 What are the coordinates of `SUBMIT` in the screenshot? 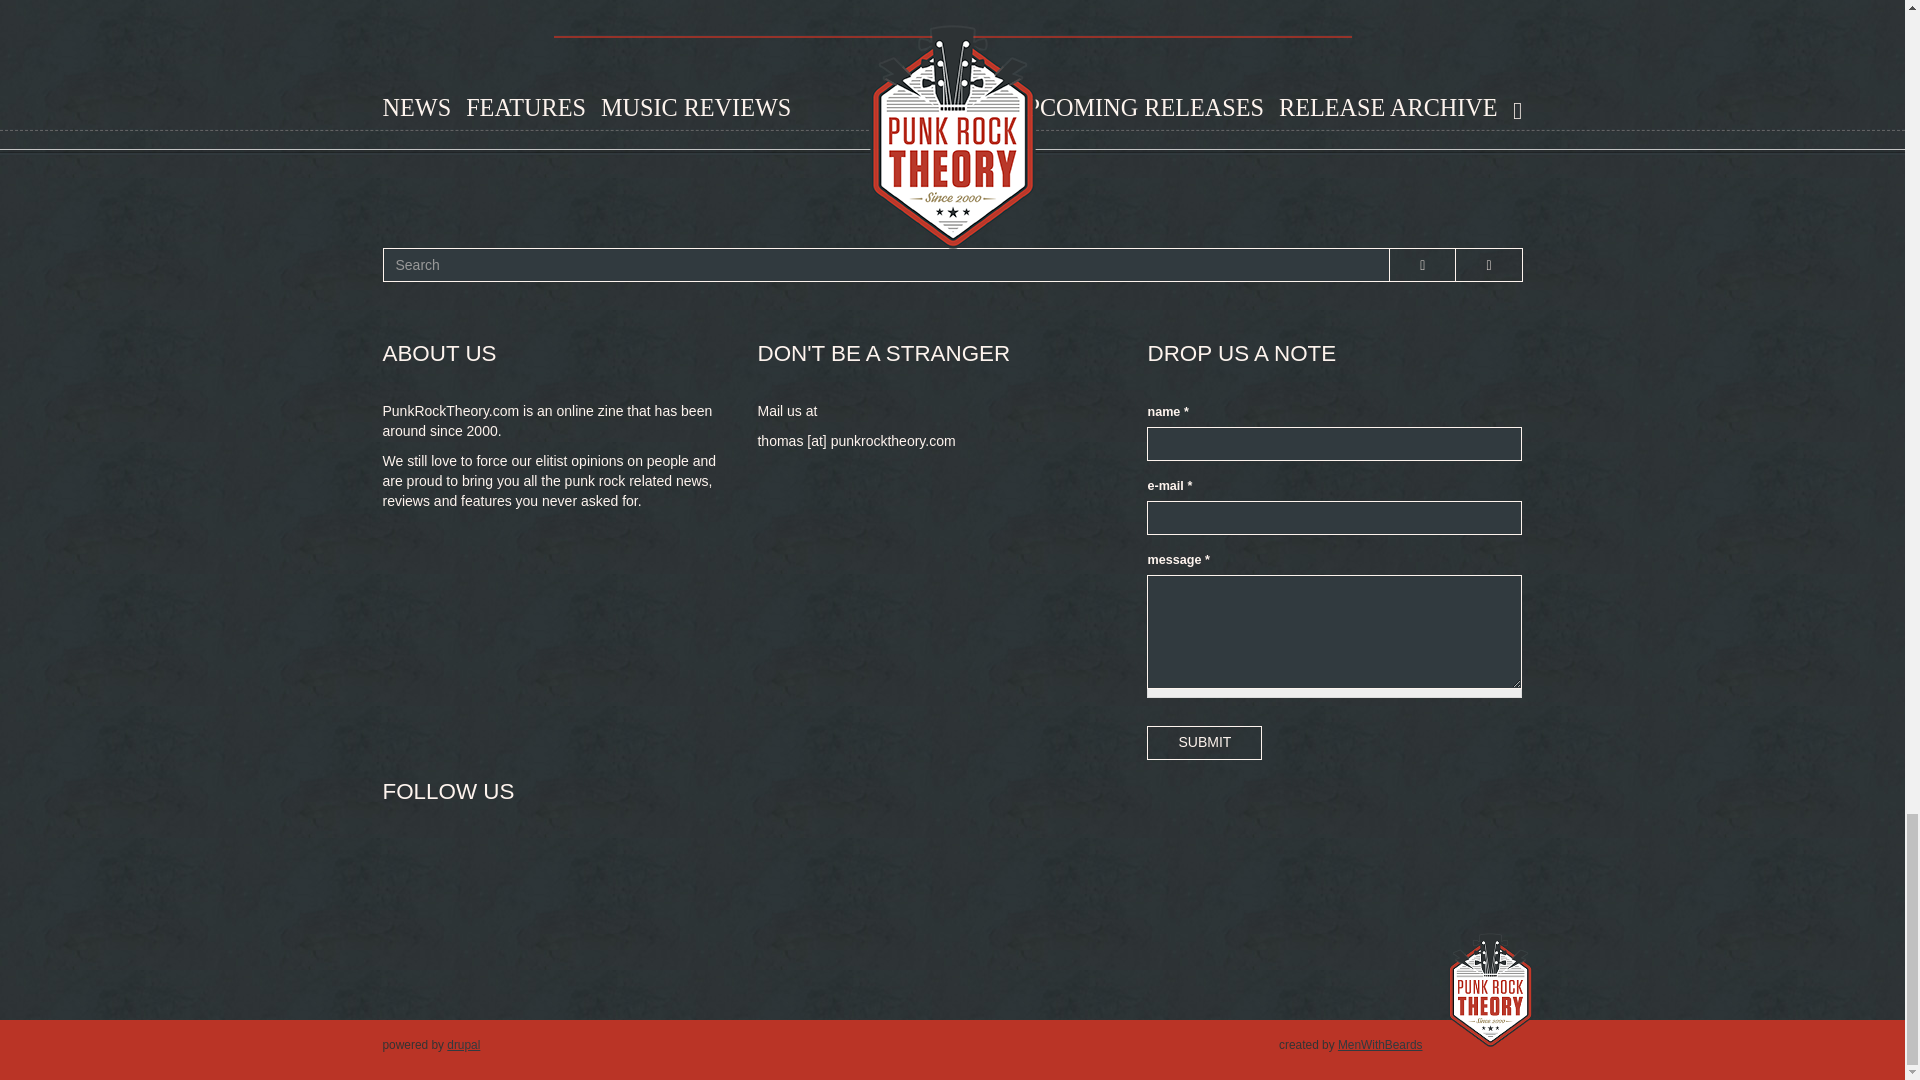 It's located at (1204, 742).